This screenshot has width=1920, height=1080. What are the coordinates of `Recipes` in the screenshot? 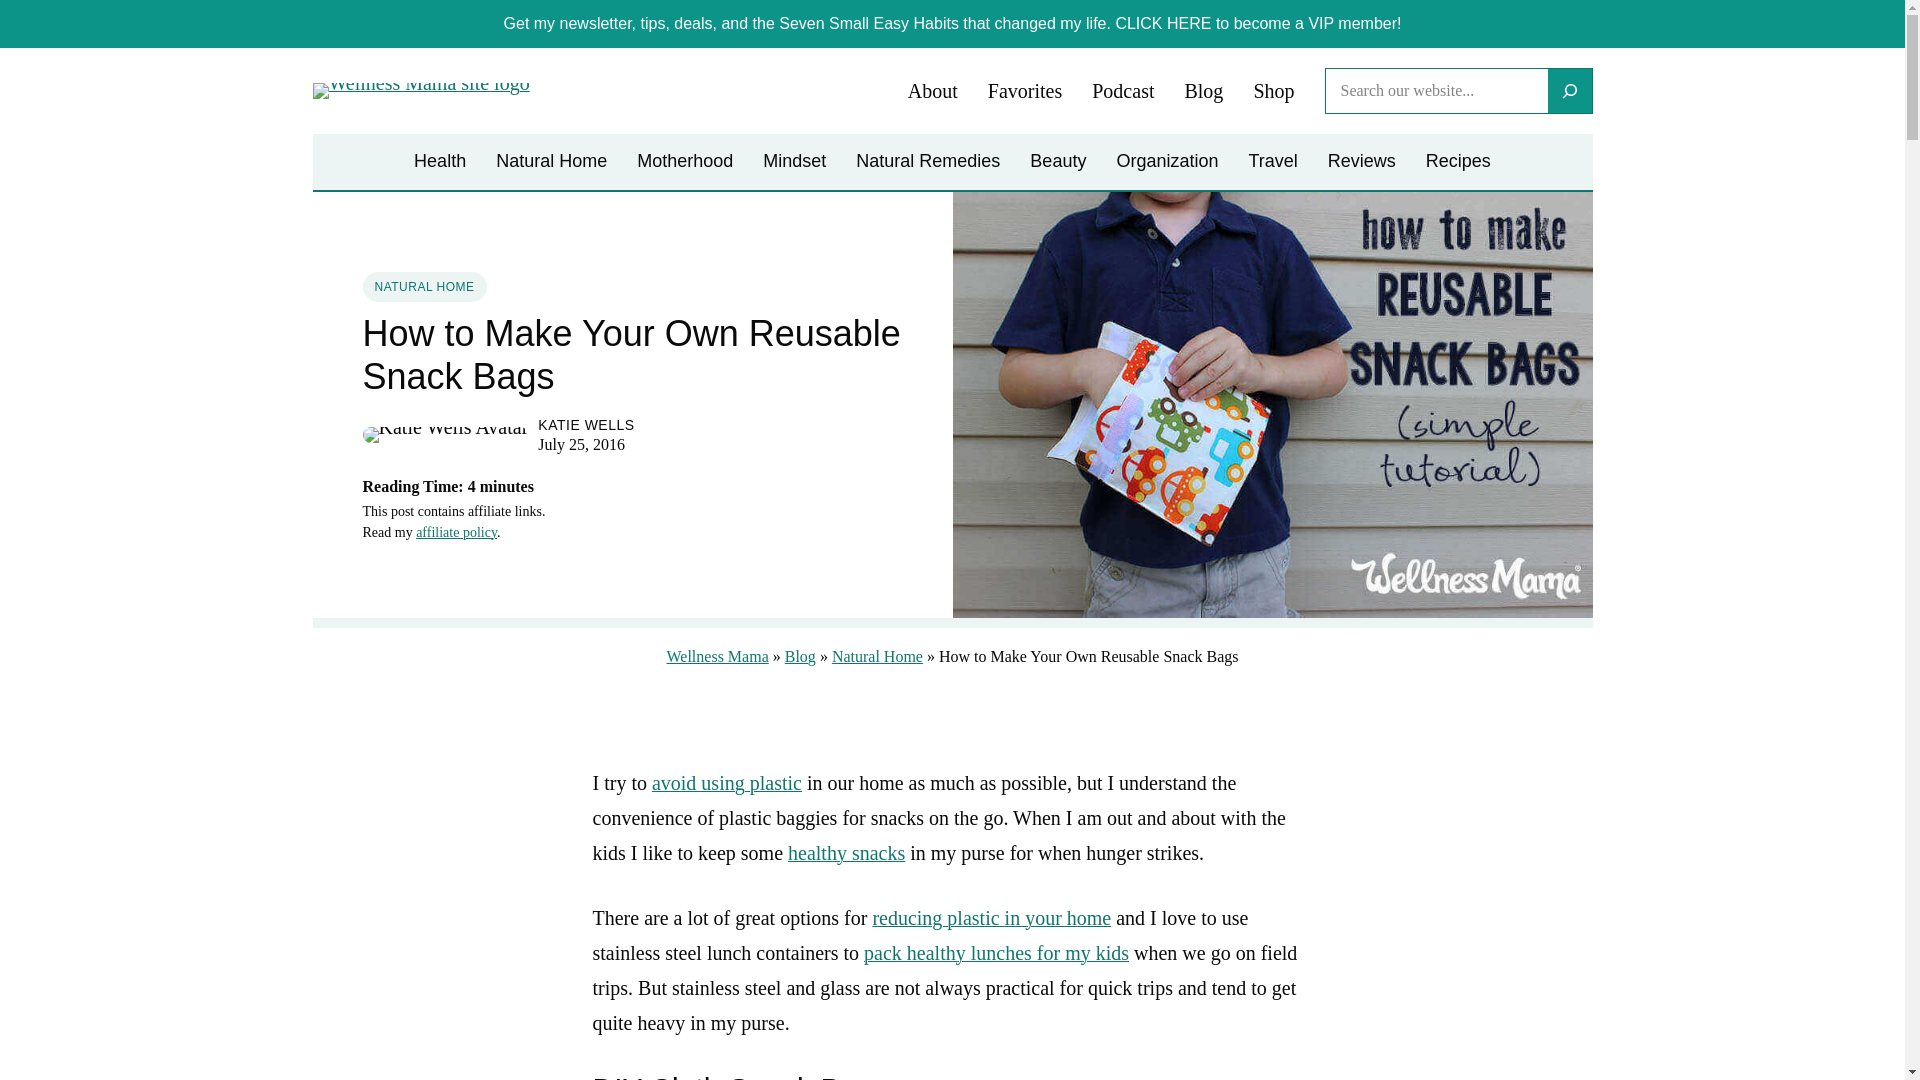 It's located at (1458, 162).